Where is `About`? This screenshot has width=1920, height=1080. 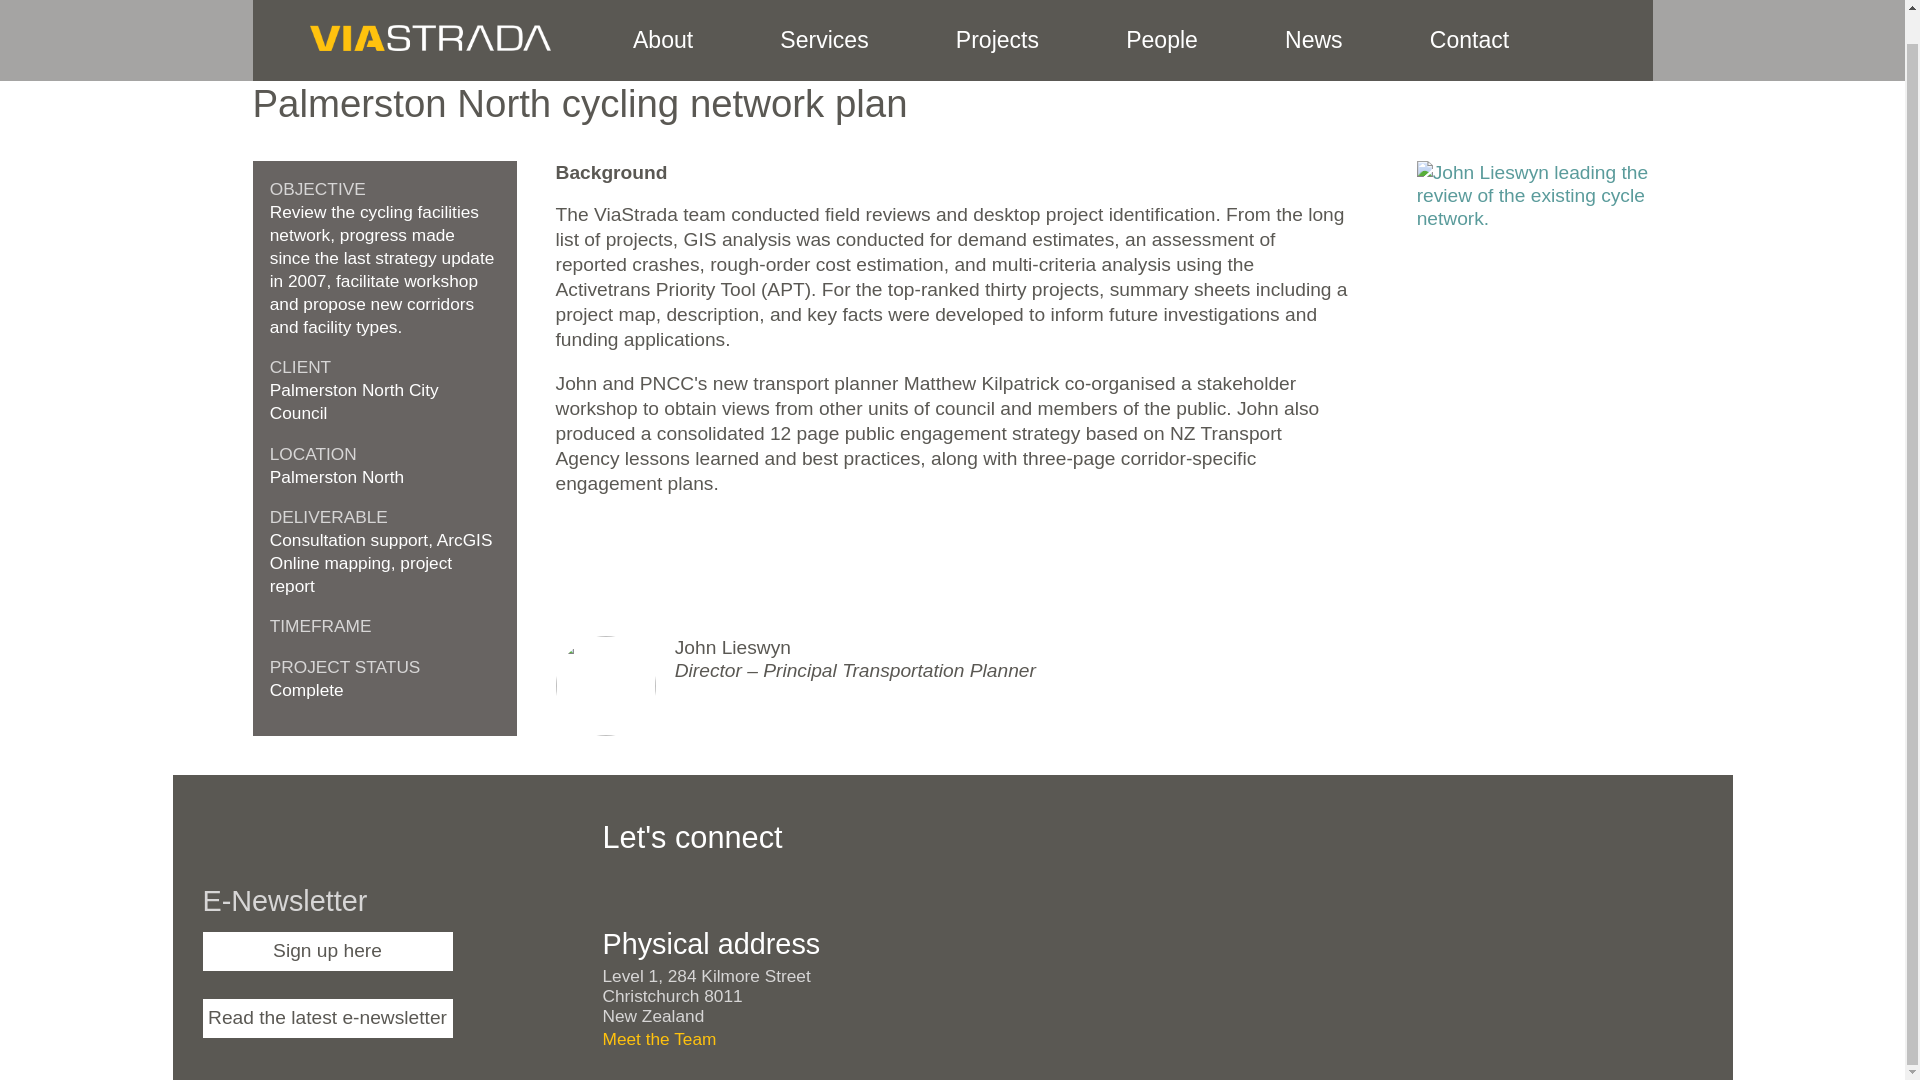
About is located at coordinates (662, 24).